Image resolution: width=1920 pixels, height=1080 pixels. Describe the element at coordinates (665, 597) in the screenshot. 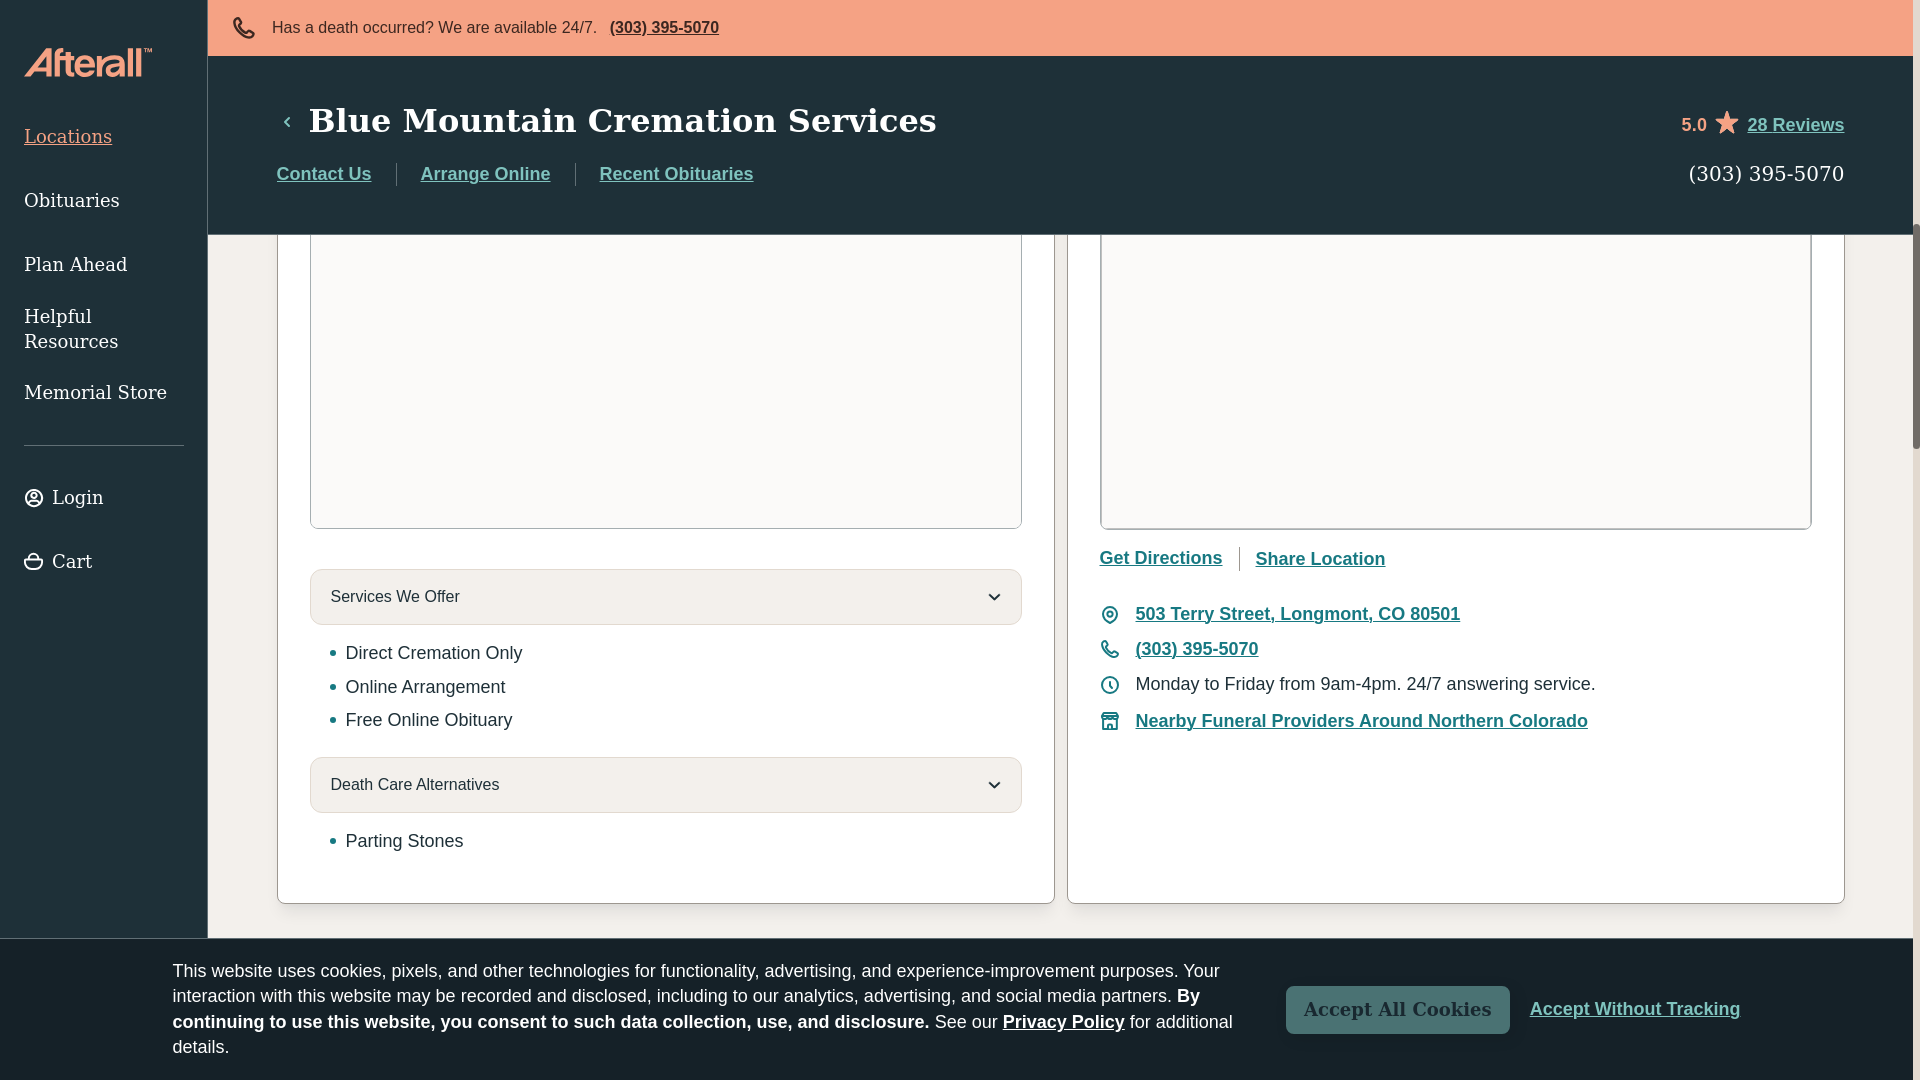

I see `Services We Offer` at that location.